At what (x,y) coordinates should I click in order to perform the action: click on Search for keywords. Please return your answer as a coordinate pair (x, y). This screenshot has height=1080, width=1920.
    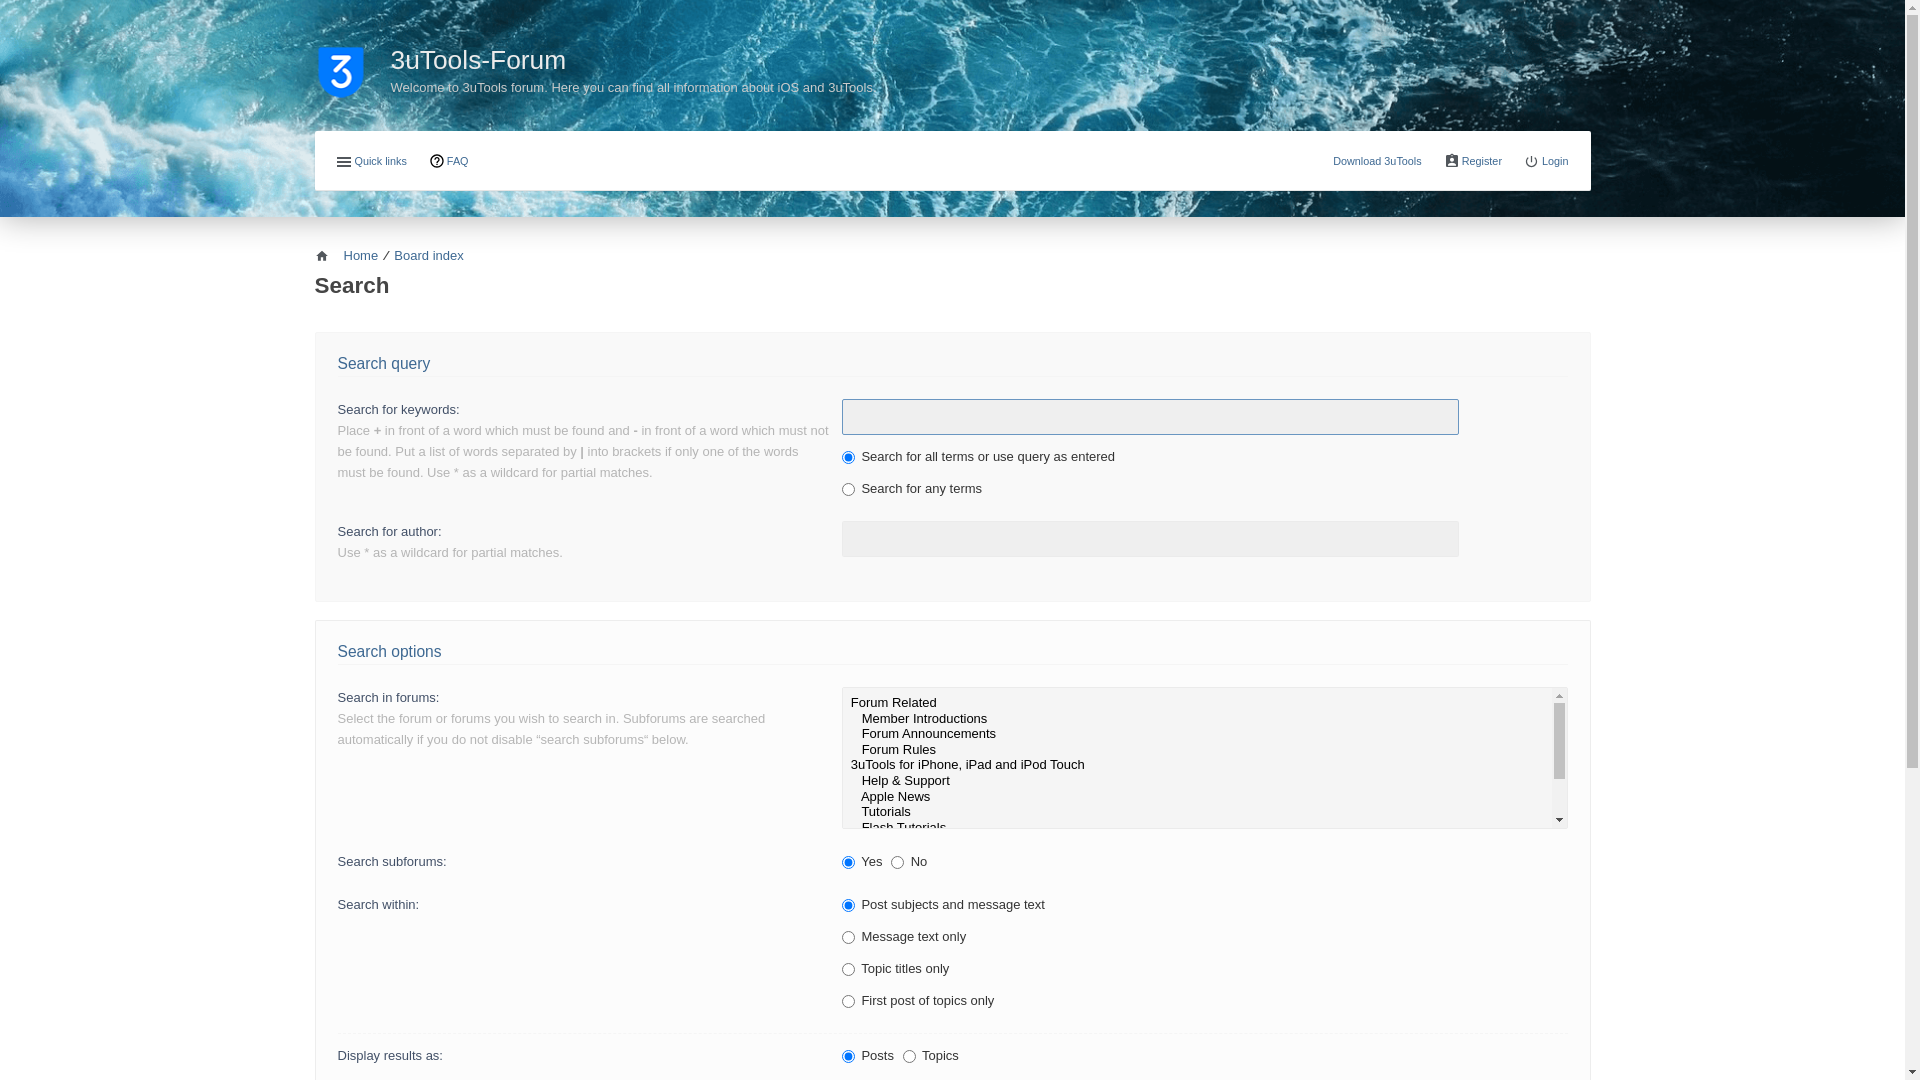
    Looking at the image, I should click on (1150, 417).